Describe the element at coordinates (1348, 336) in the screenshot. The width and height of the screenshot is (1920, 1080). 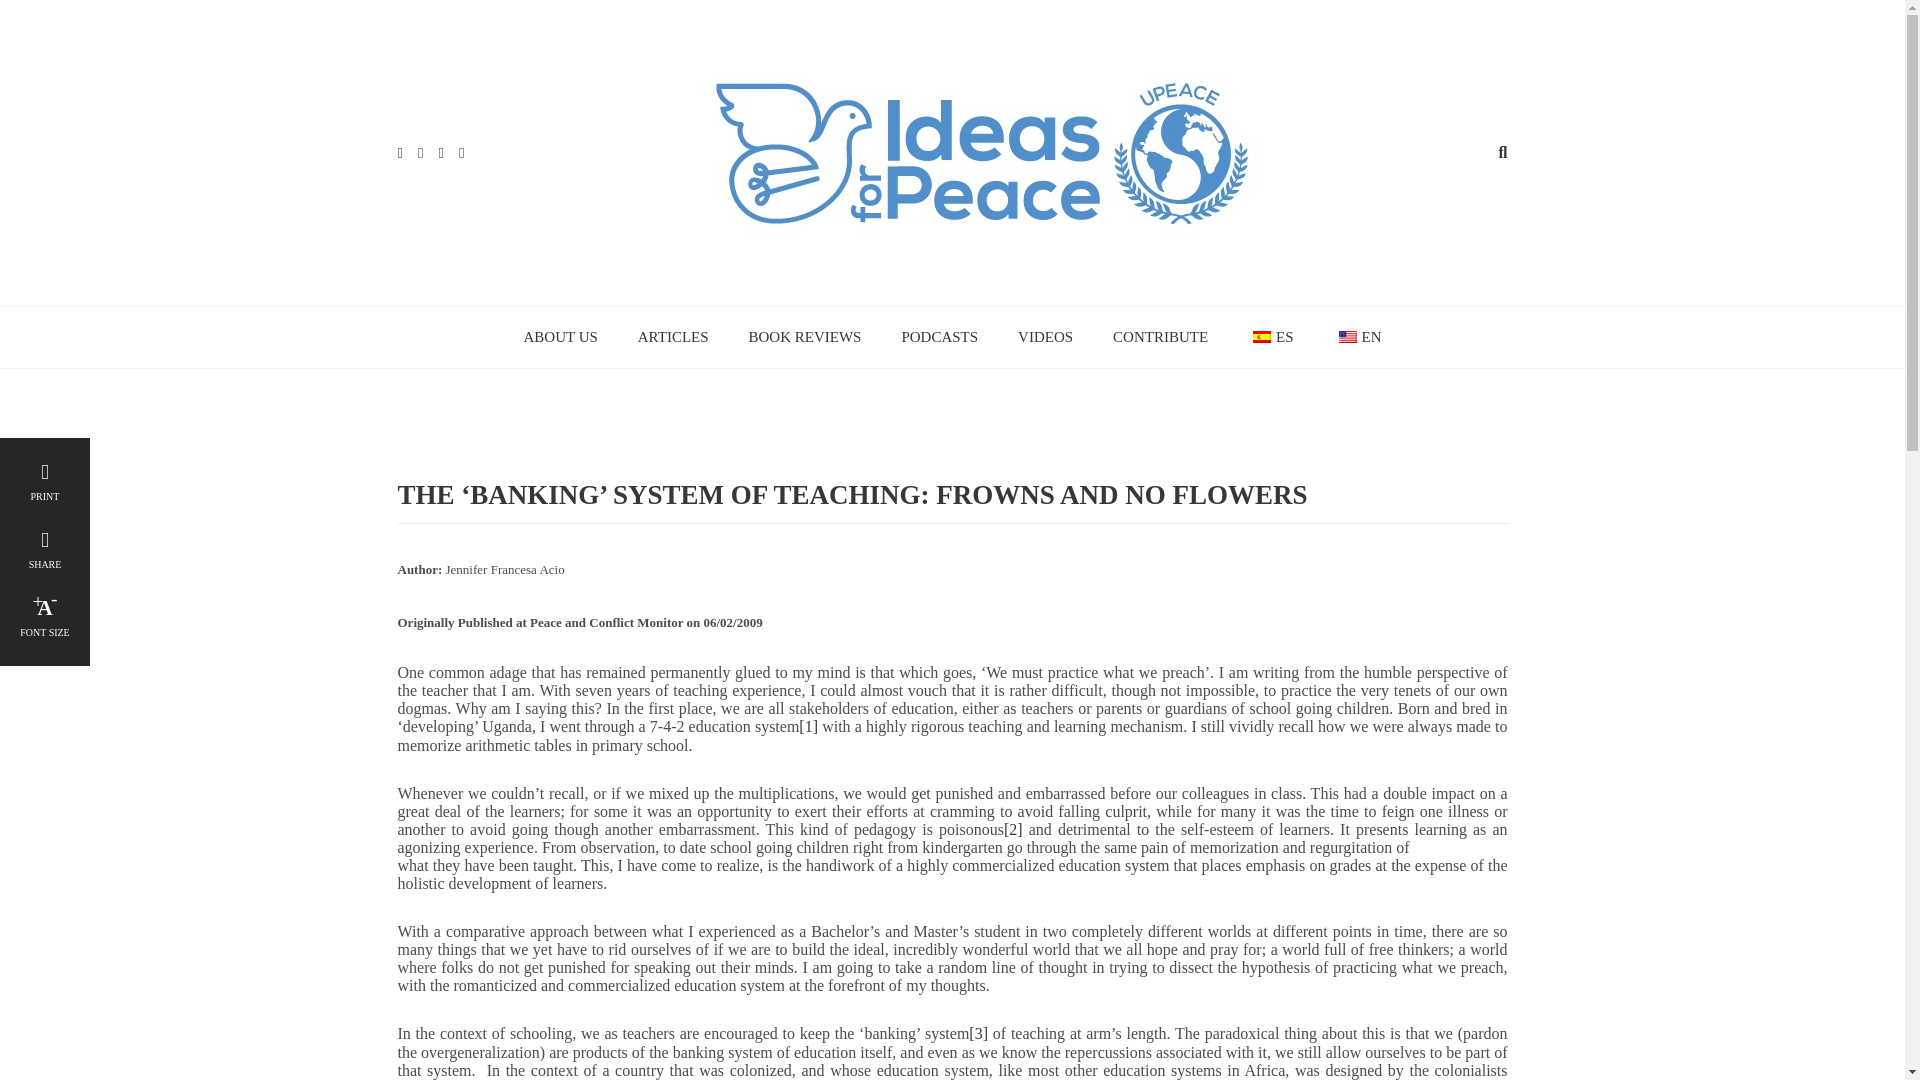
I see `English` at that location.